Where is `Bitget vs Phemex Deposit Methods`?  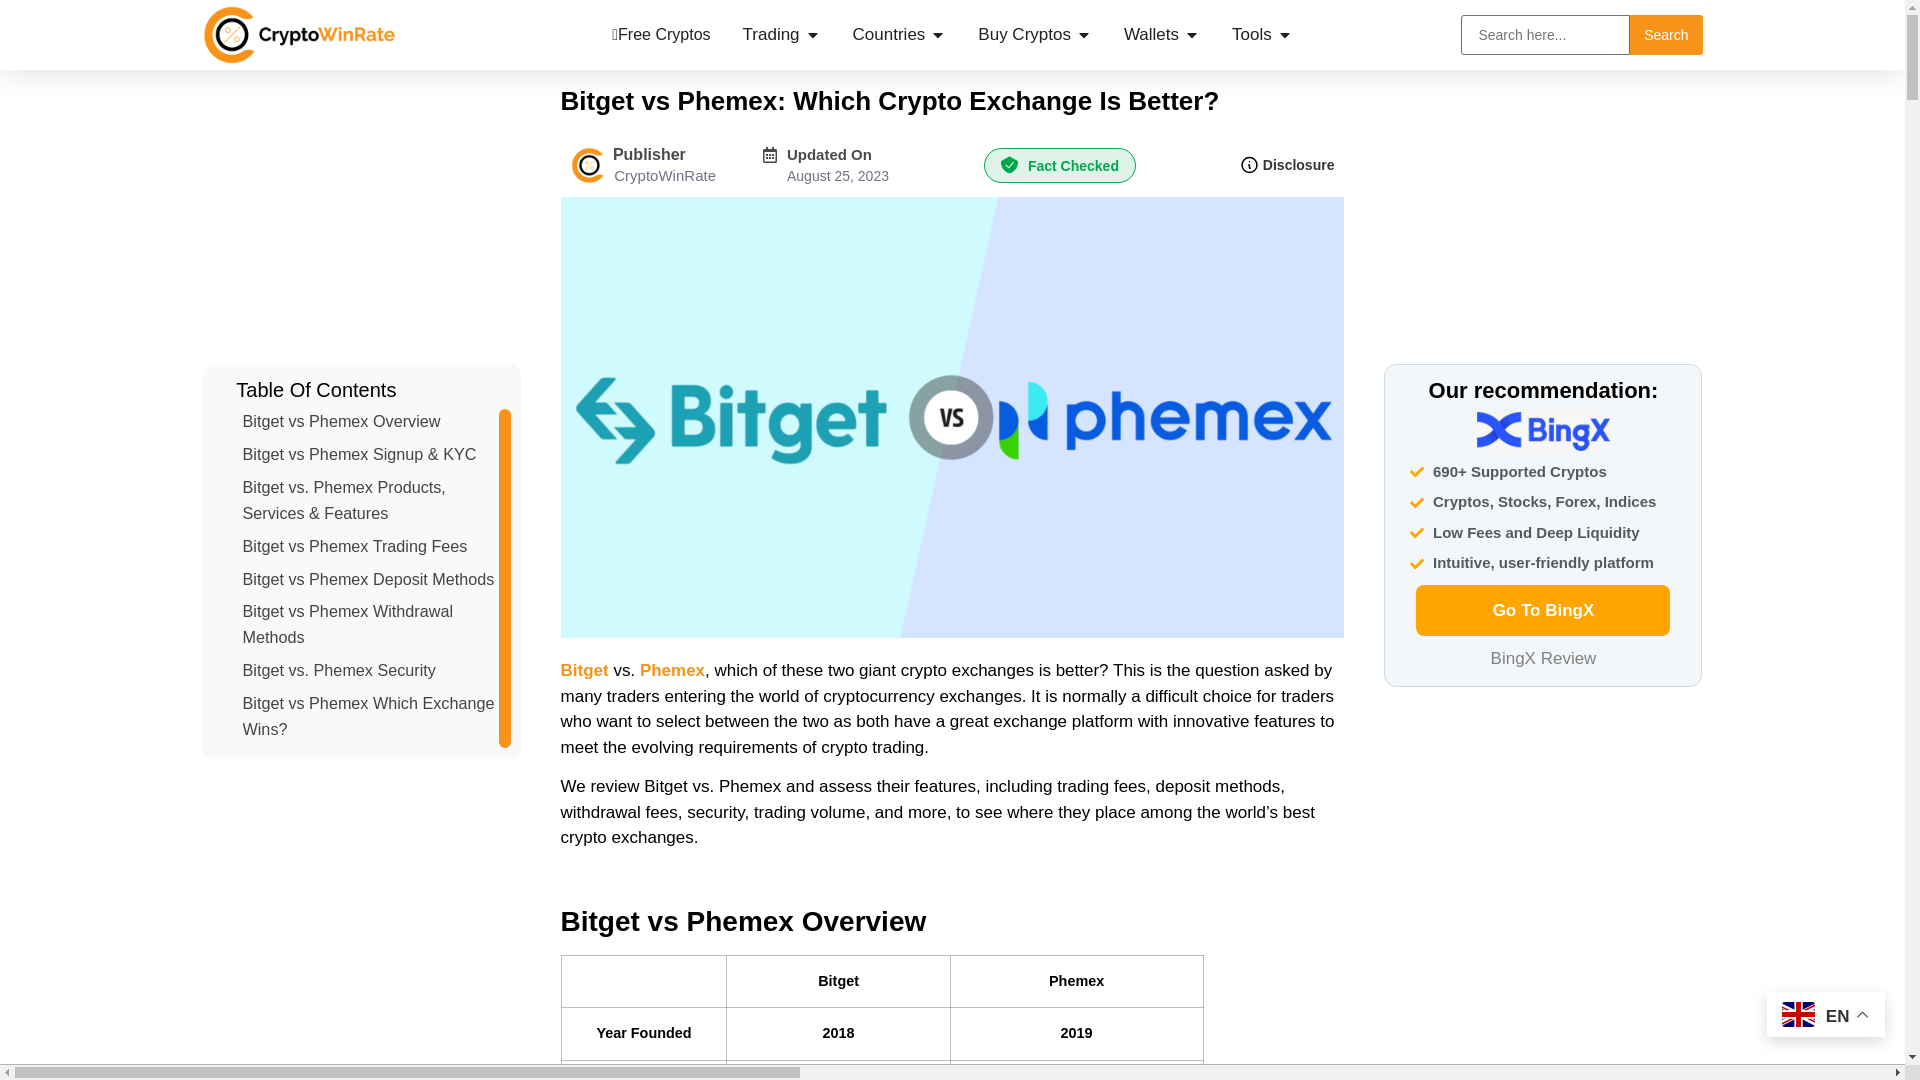
Bitget vs Phemex Deposit Methods is located at coordinates (367, 578).